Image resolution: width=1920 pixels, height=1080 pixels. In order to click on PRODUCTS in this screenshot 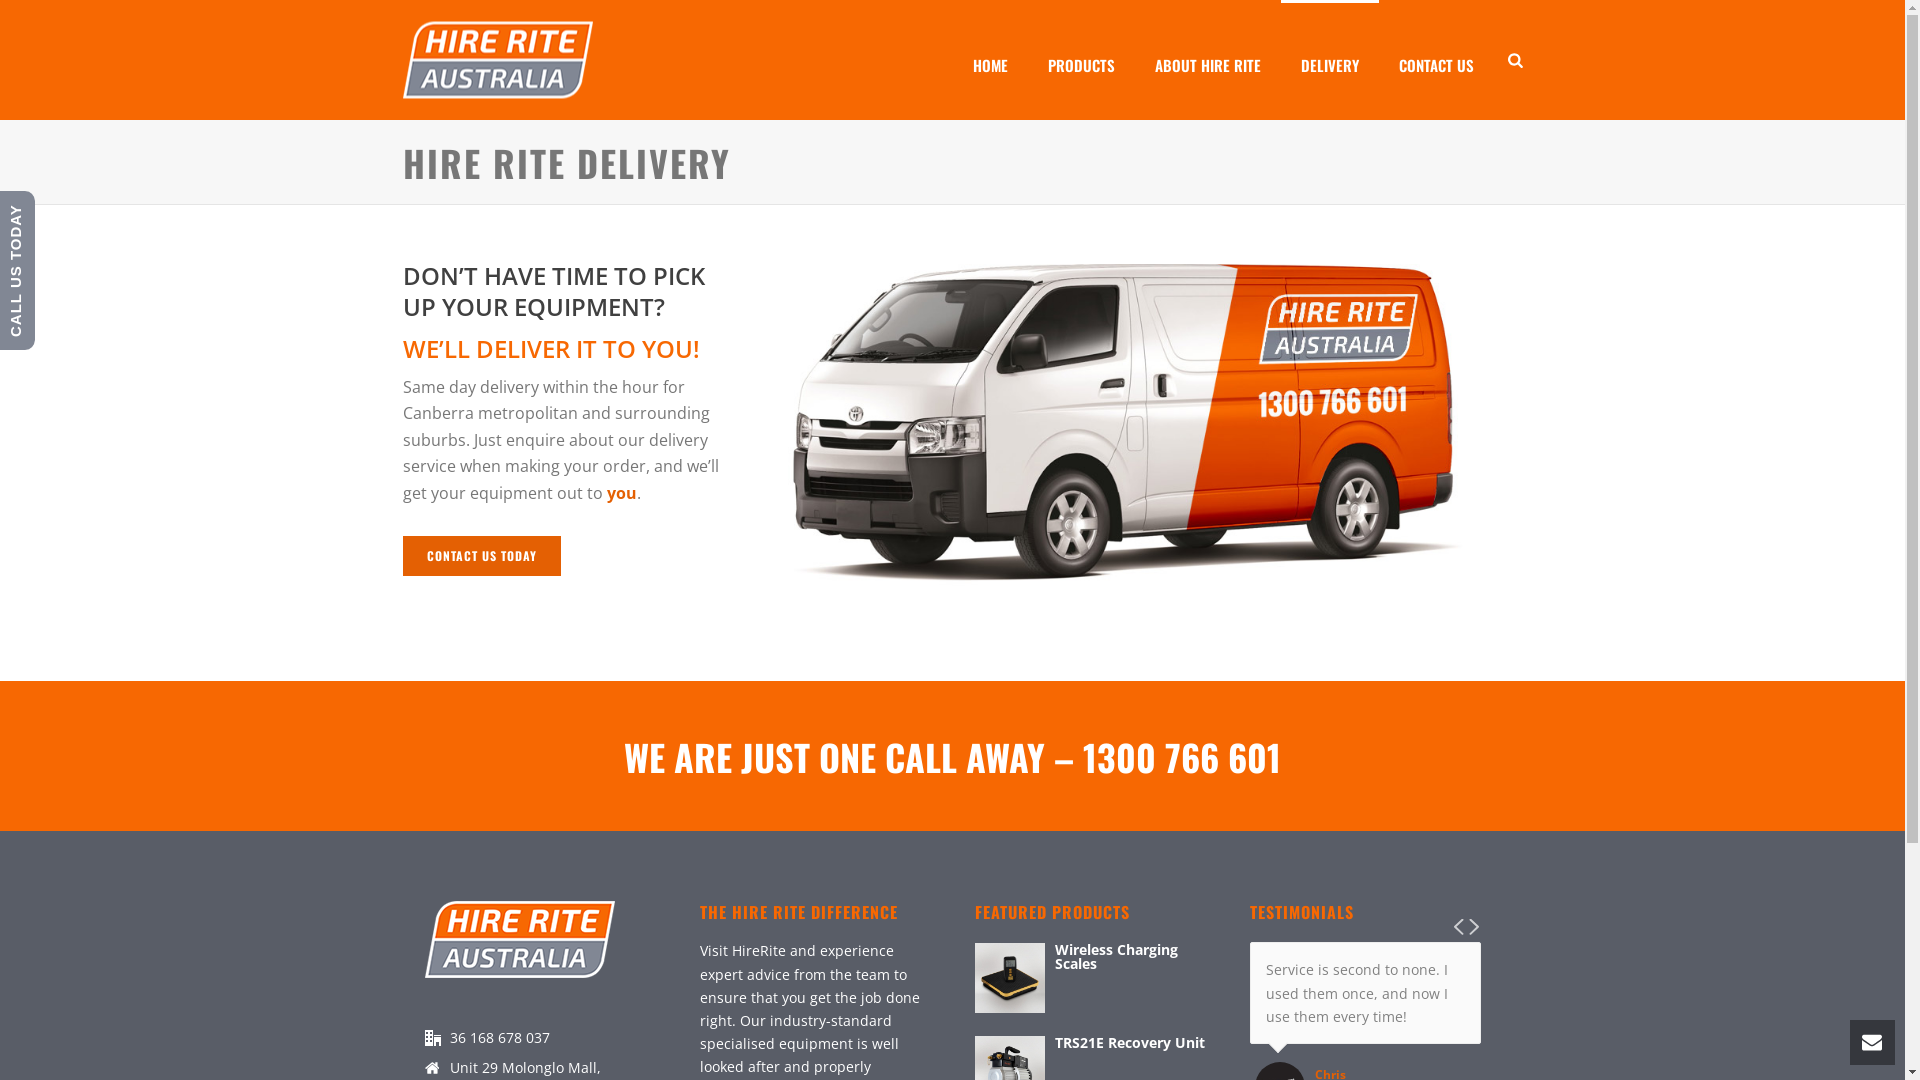, I will do `click(1082, 60)`.